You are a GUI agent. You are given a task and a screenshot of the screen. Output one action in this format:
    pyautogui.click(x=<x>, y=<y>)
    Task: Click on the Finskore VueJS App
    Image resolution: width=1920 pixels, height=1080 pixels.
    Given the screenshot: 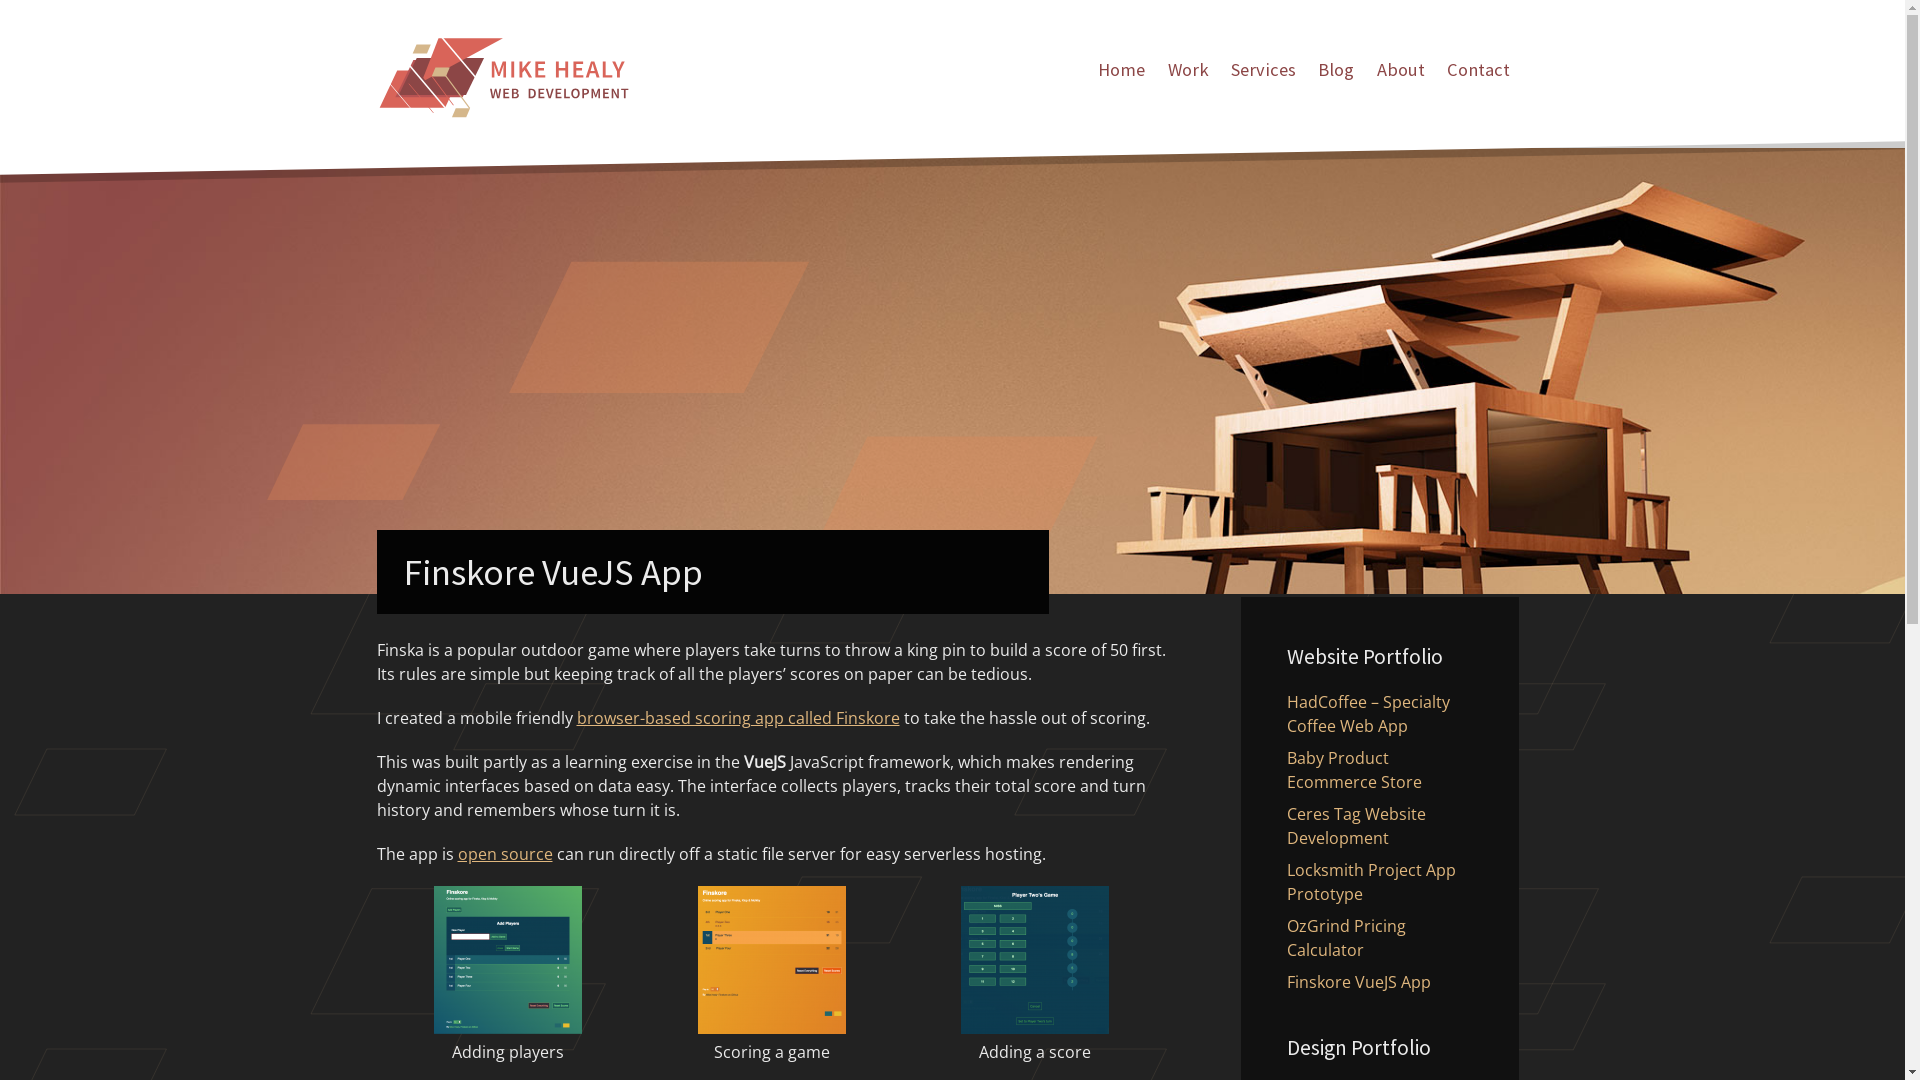 What is the action you would take?
    pyautogui.click(x=1358, y=982)
    